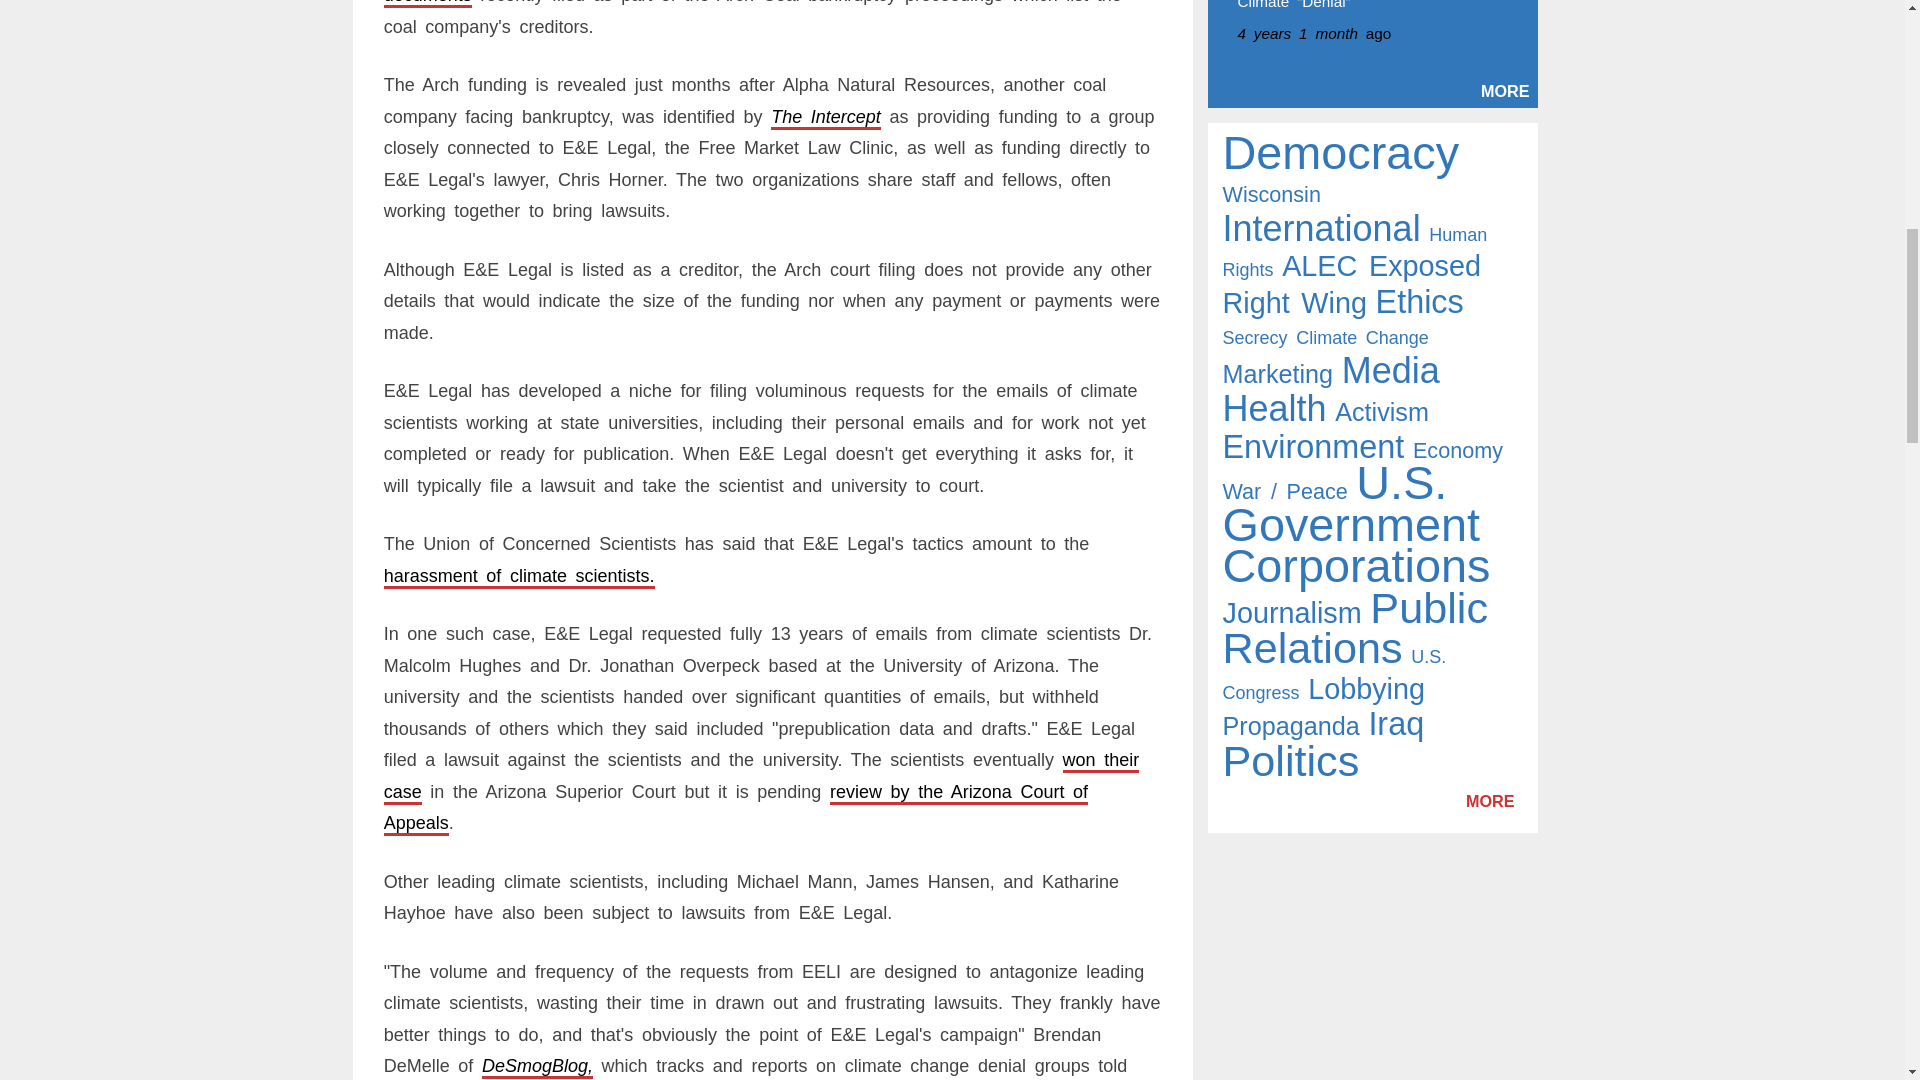  I want to click on harassment of climate scientists., so click(519, 576).